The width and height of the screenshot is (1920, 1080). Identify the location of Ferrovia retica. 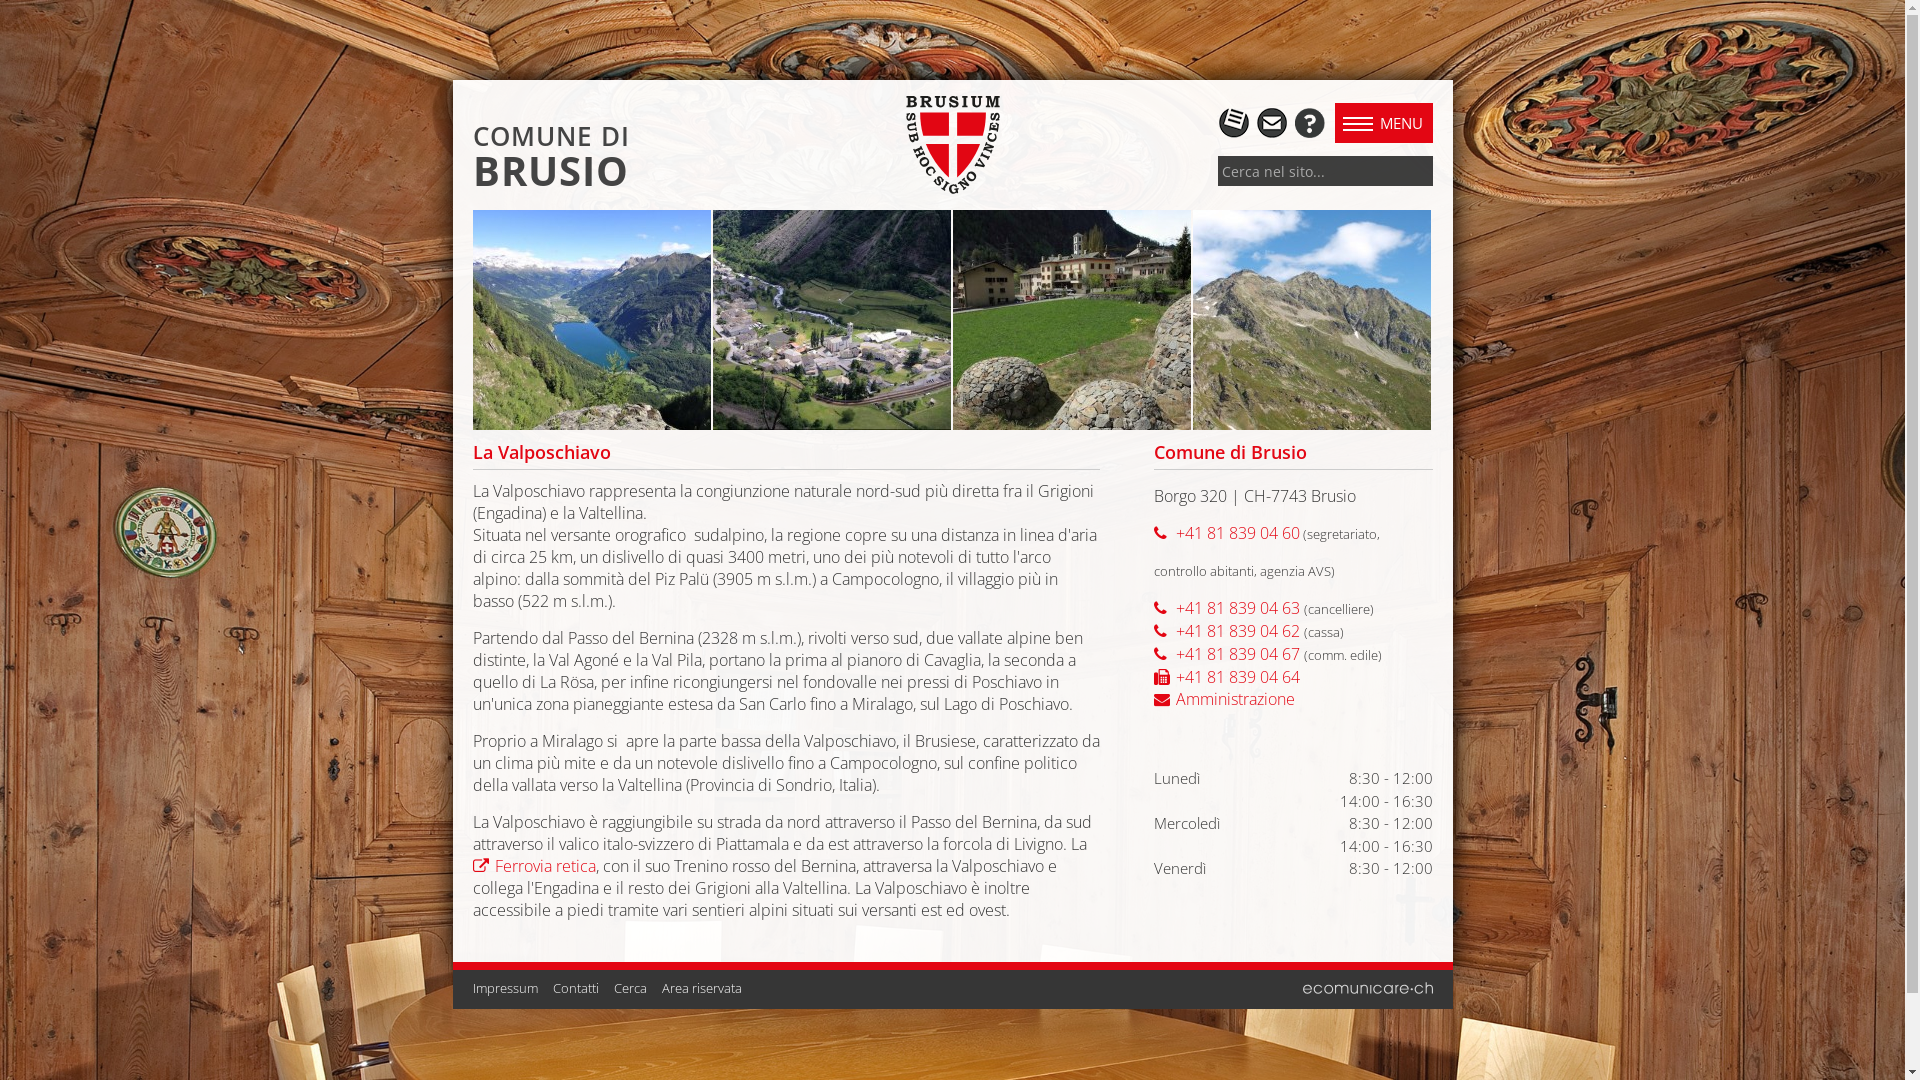
(534, 866).